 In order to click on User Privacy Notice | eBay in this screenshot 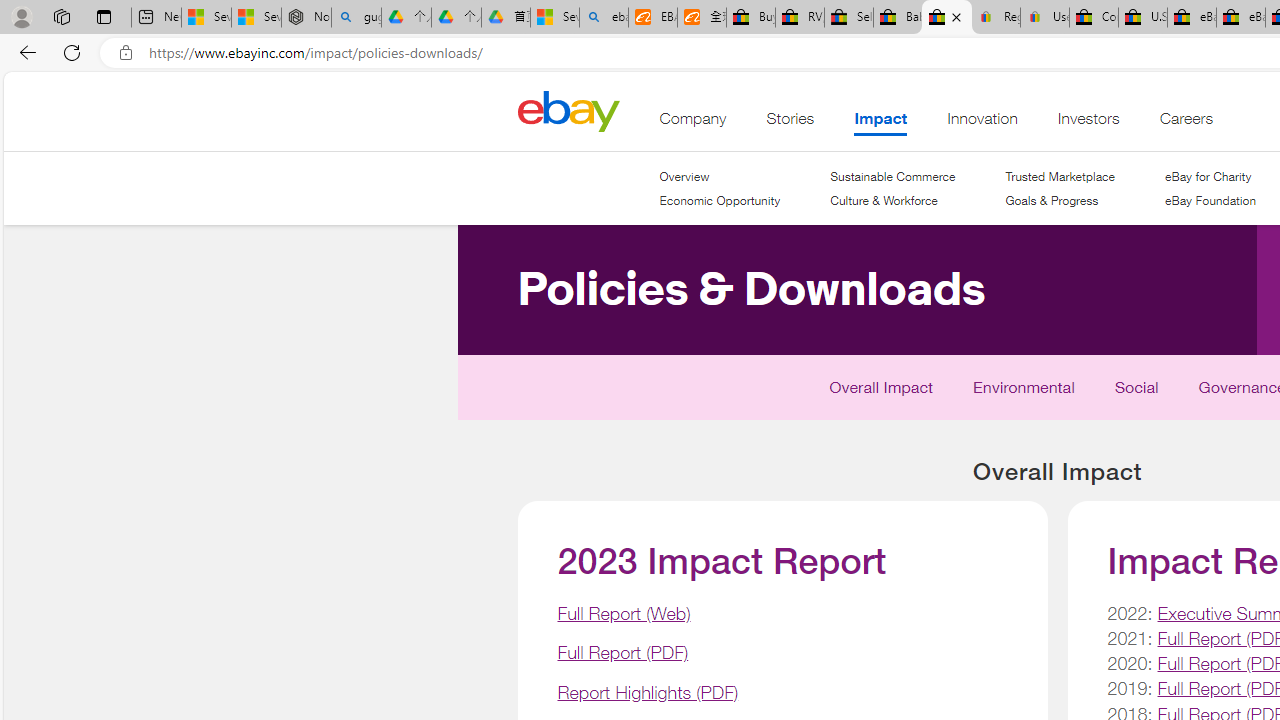, I will do `click(1044, 18)`.